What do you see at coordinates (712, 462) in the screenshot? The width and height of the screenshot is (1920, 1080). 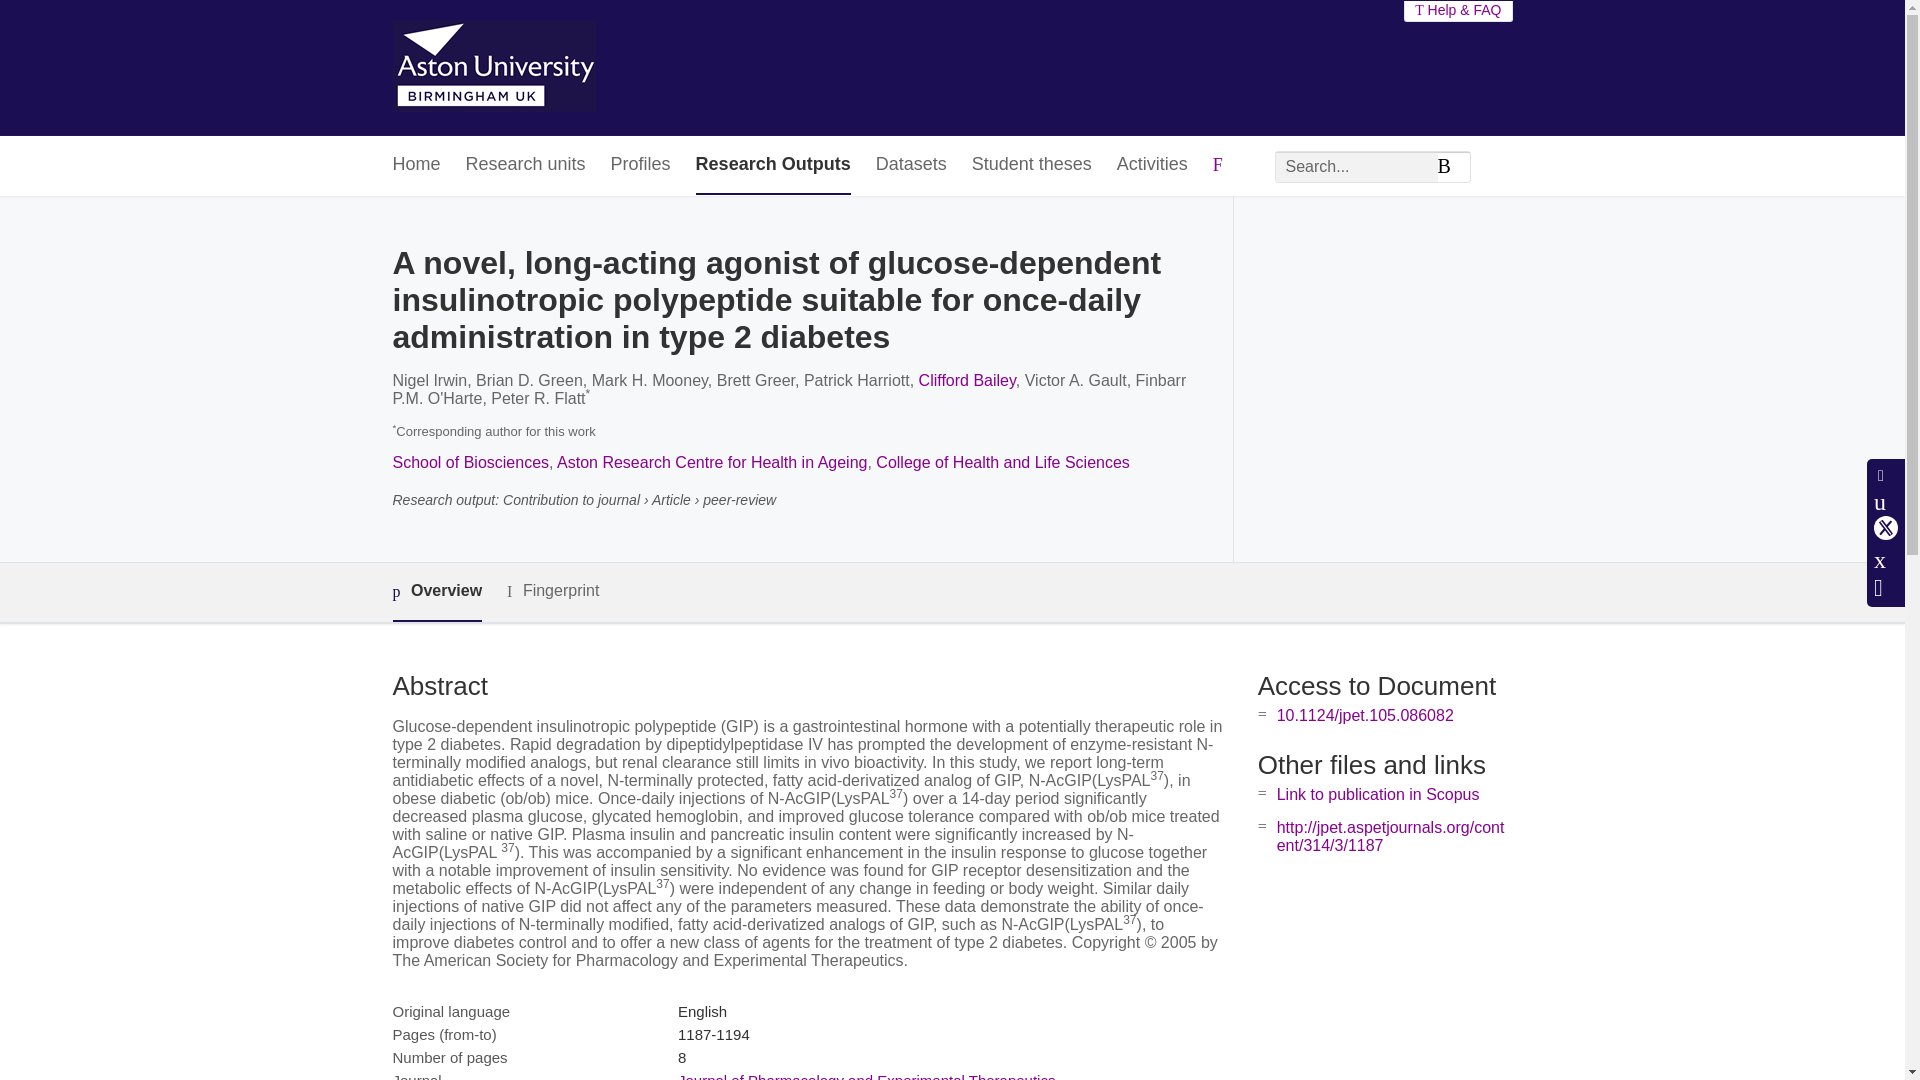 I see `Aston Research Centre for Health in Ageing` at bounding box center [712, 462].